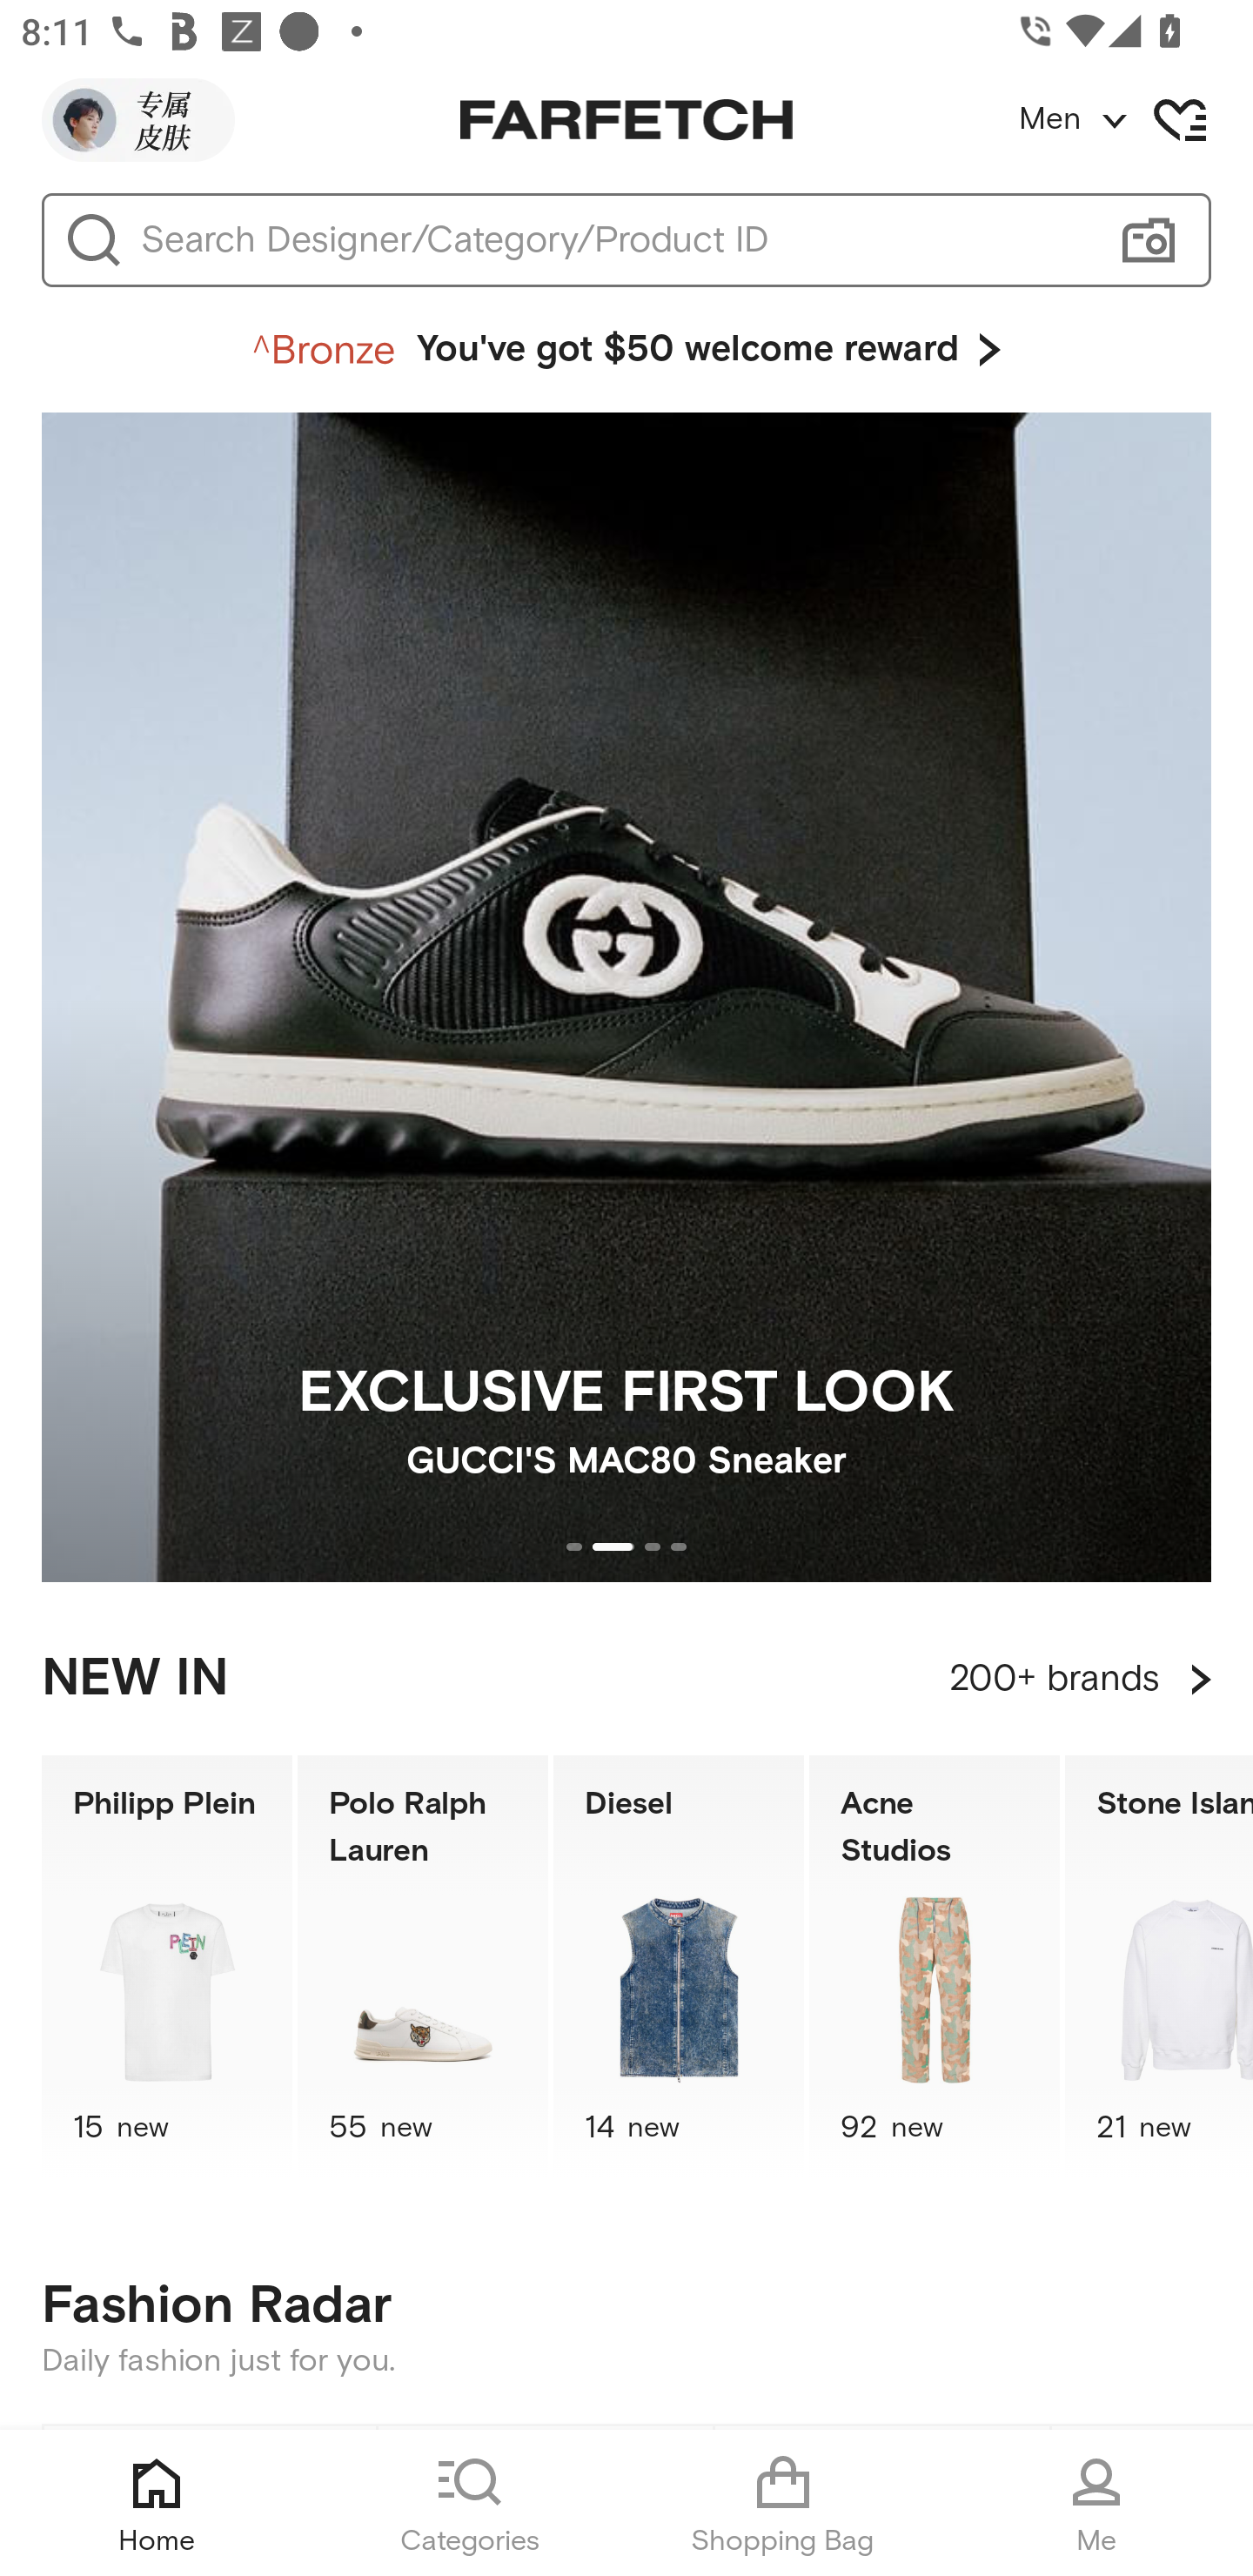 This screenshot has width=1253, height=2576. Describe the element at coordinates (166, 1967) in the screenshot. I see `Philipp Plein 15  new` at that location.